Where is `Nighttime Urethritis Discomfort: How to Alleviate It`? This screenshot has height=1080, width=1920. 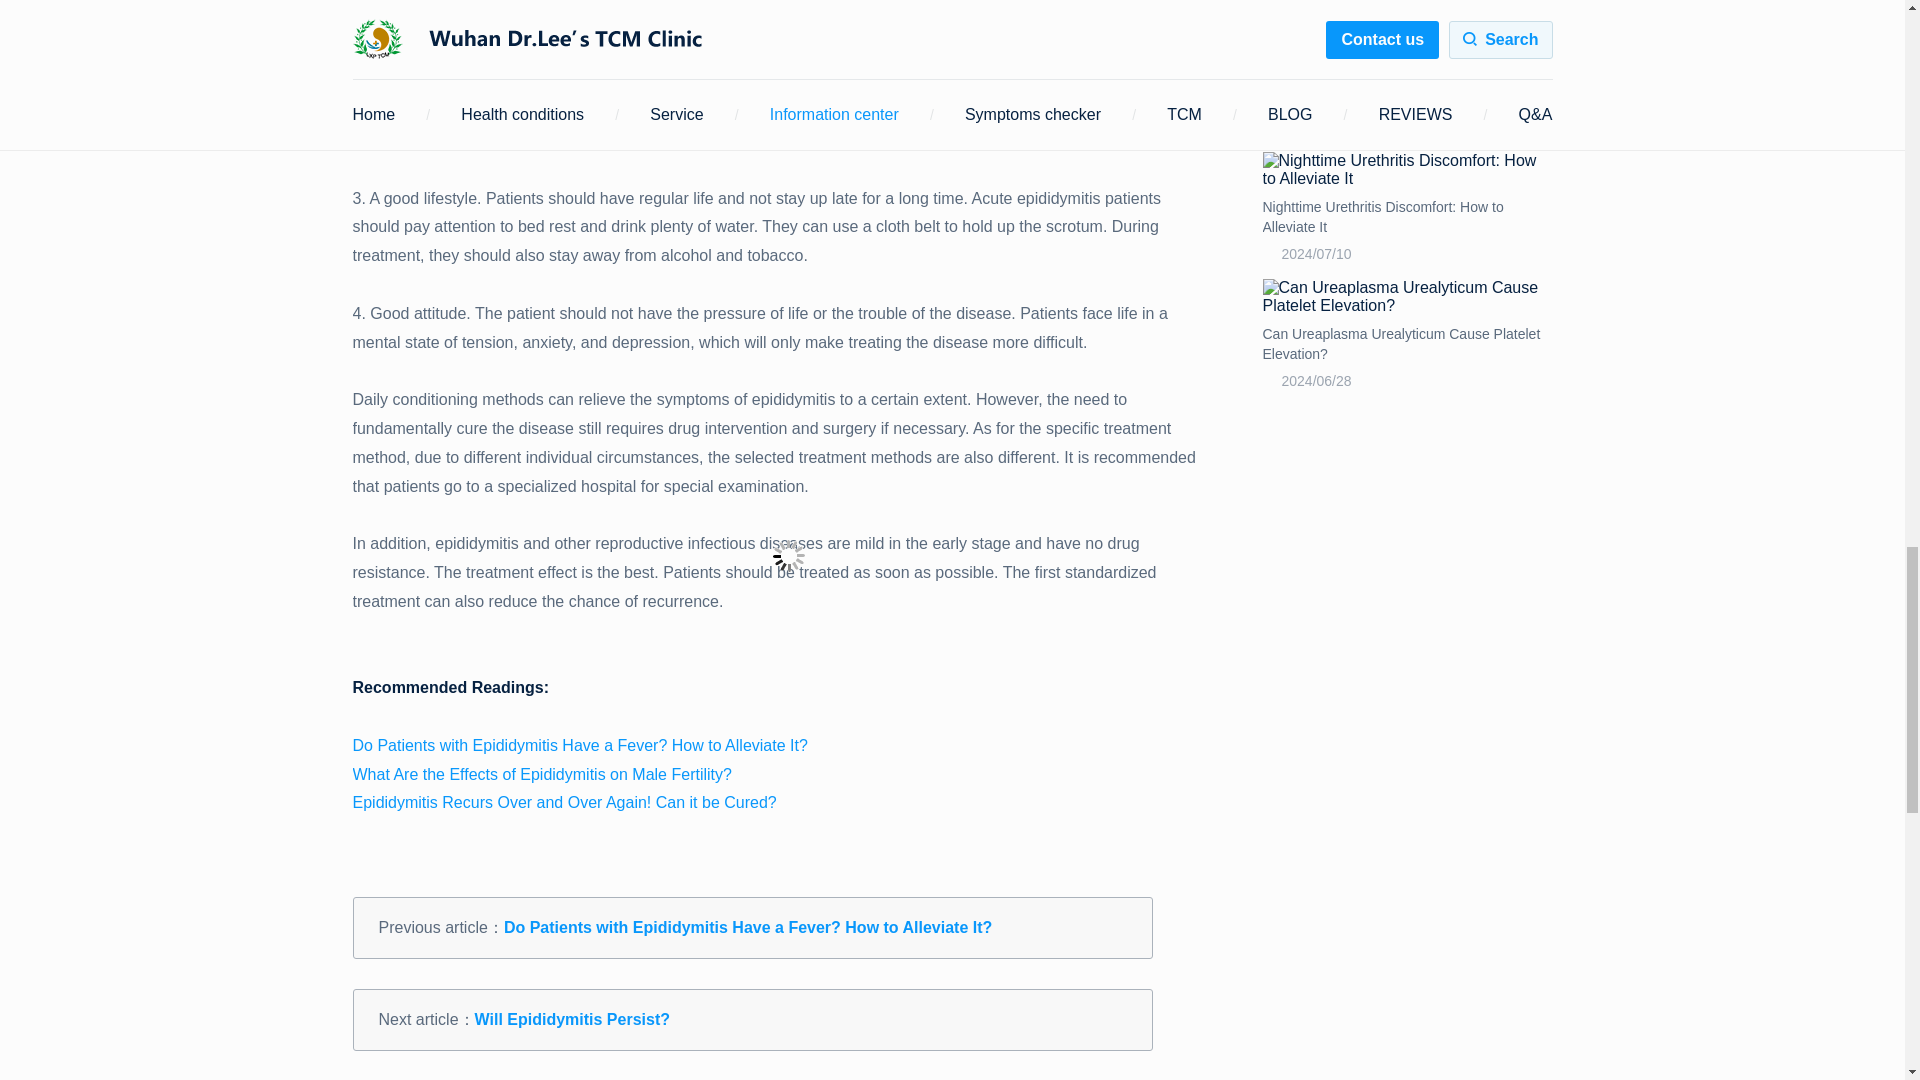
Nighttime Urethritis Discomfort: How to Alleviate It is located at coordinates (1406, 170).